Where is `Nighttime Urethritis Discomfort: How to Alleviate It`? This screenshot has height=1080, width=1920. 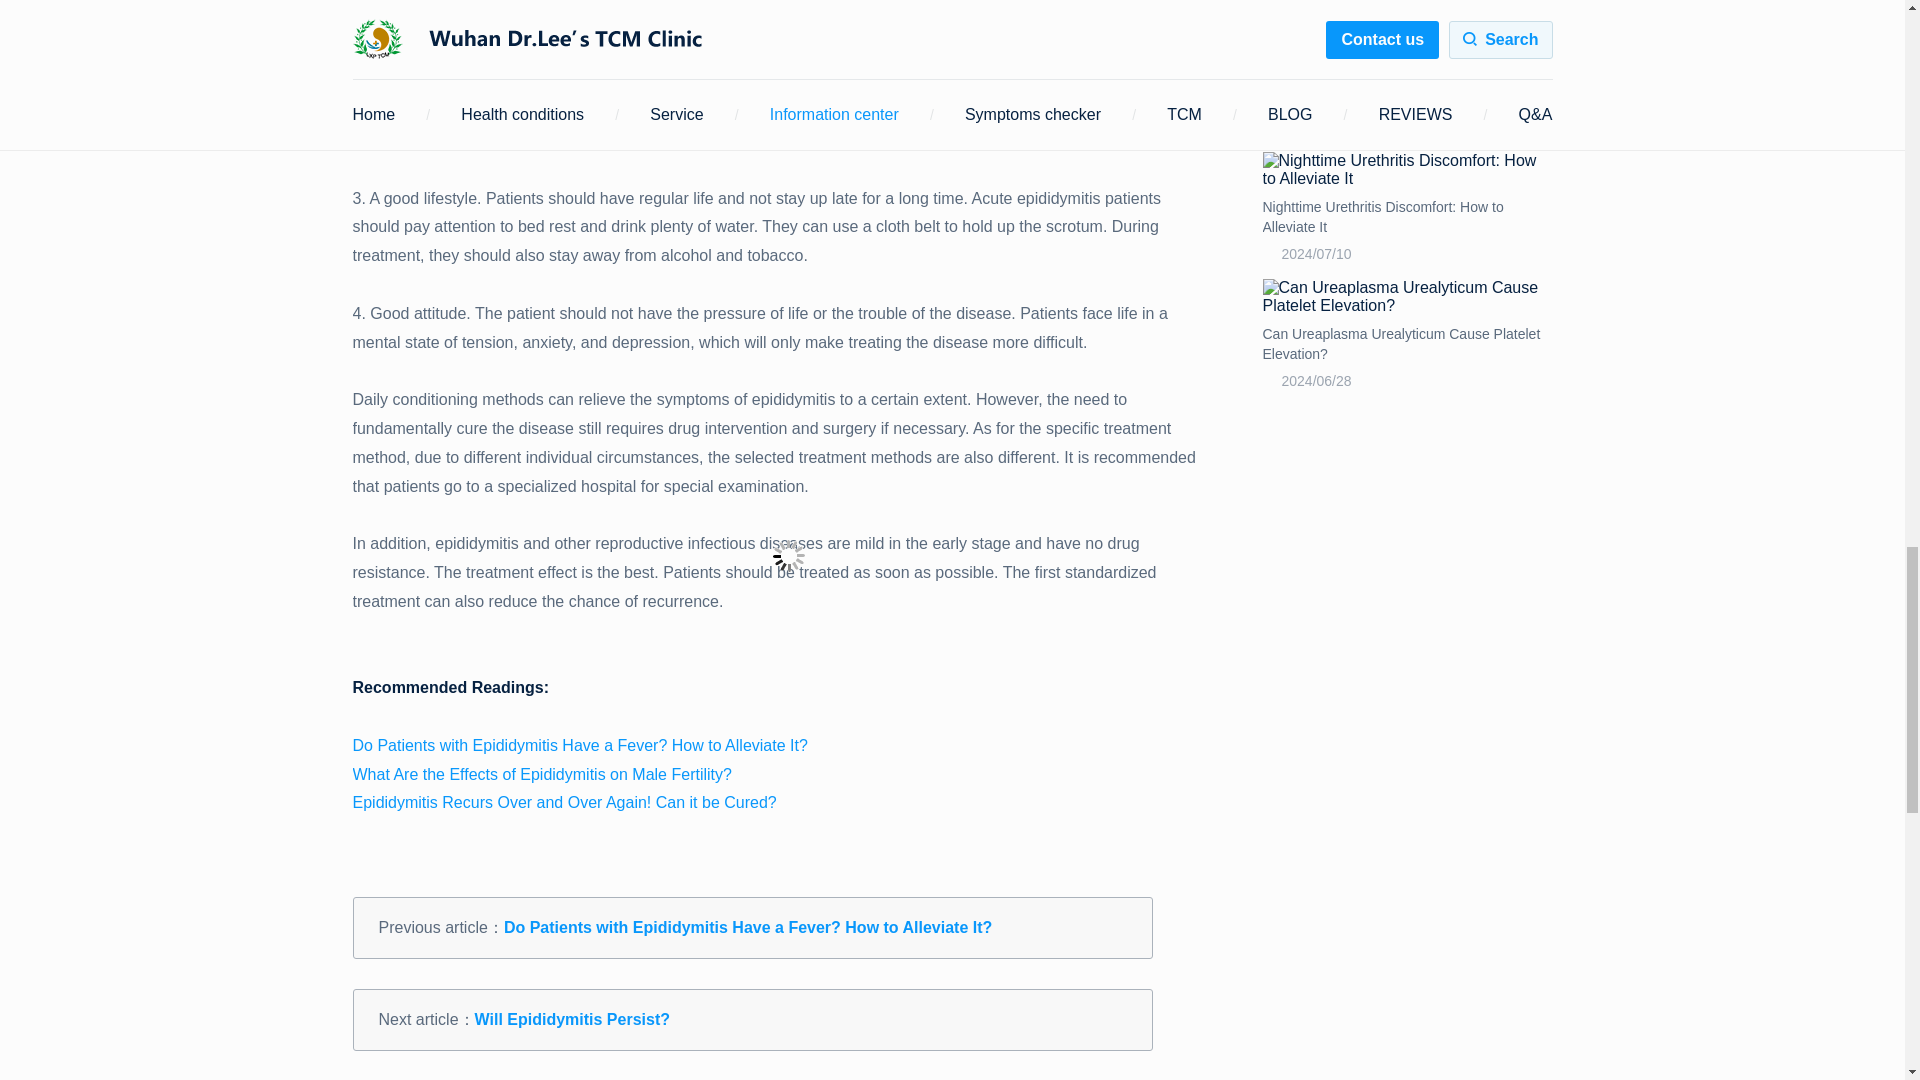
Nighttime Urethritis Discomfort: How to Alleviate It is located at coordinates (1406, 170).